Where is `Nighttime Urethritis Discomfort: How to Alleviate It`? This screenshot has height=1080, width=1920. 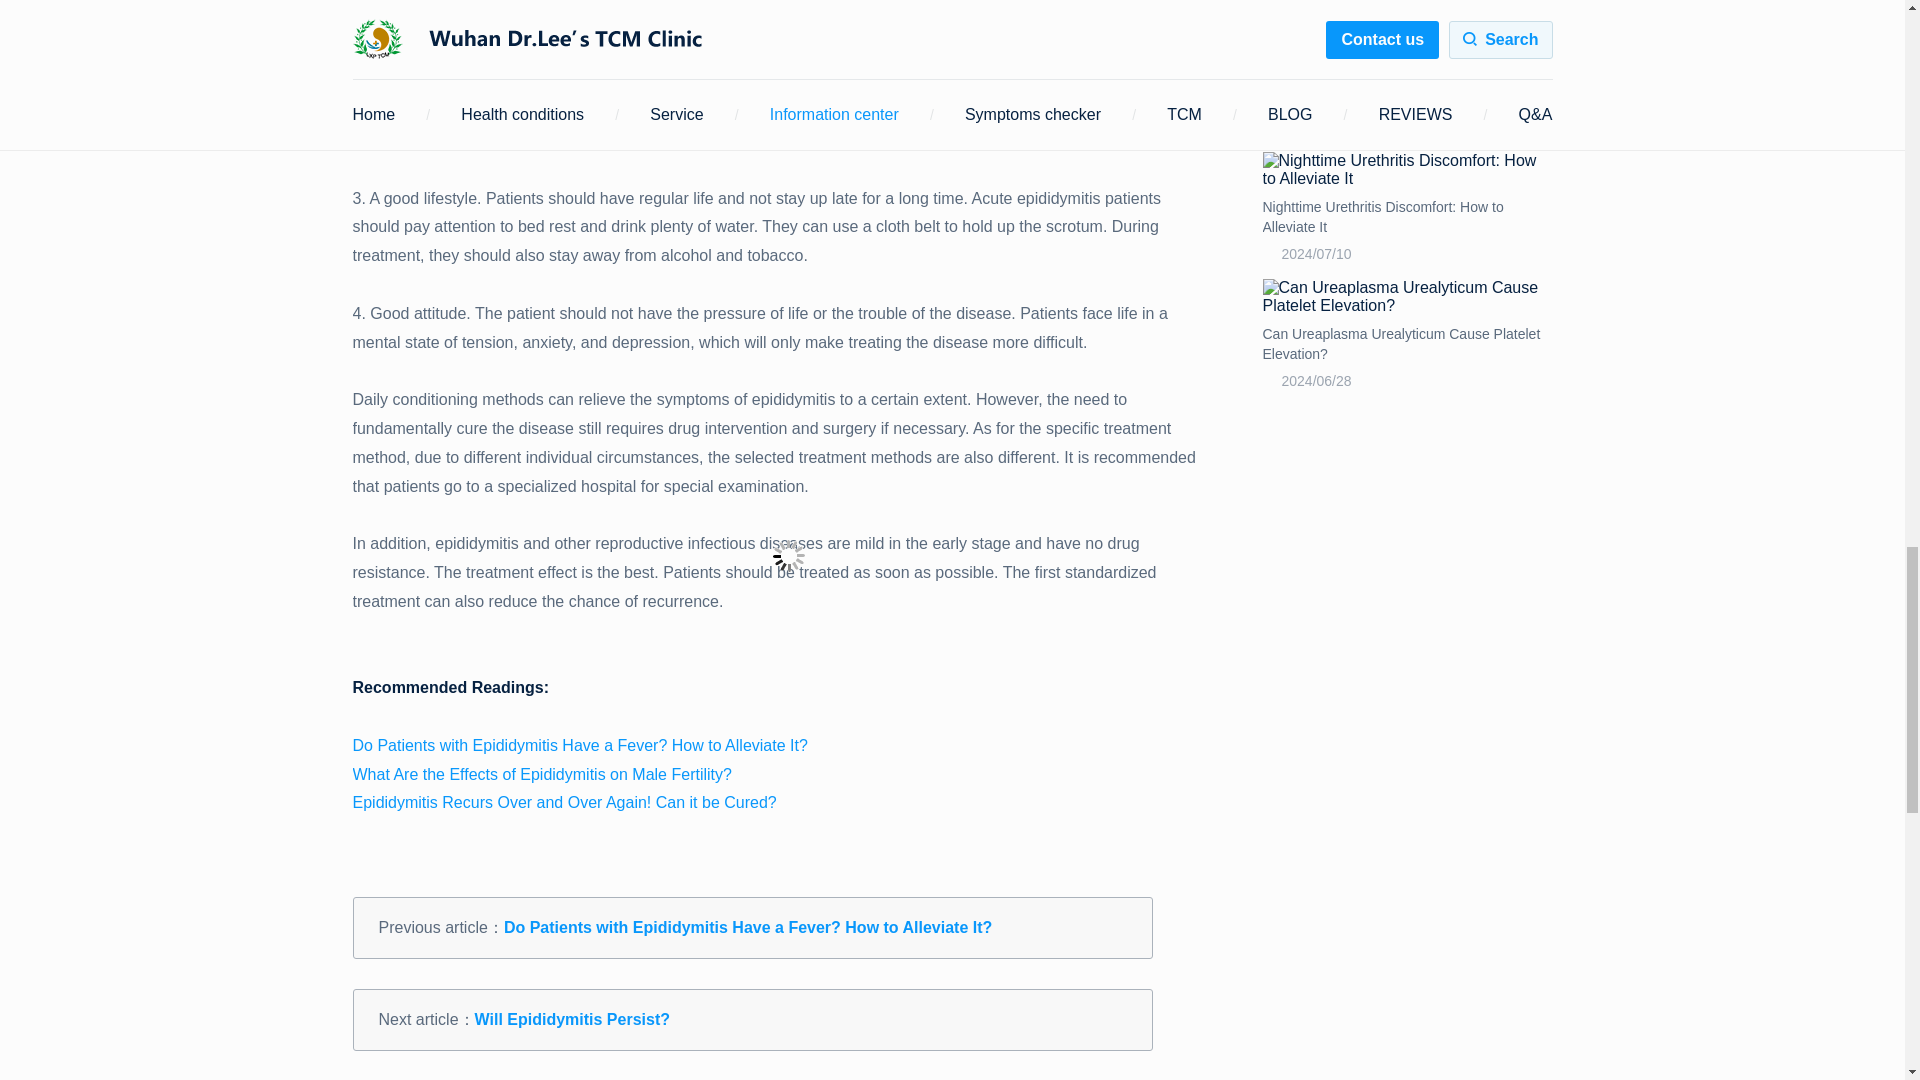
Nighttime Urethritis Discomfort: How to Alleviate It is located at coordinates (1406, 170).